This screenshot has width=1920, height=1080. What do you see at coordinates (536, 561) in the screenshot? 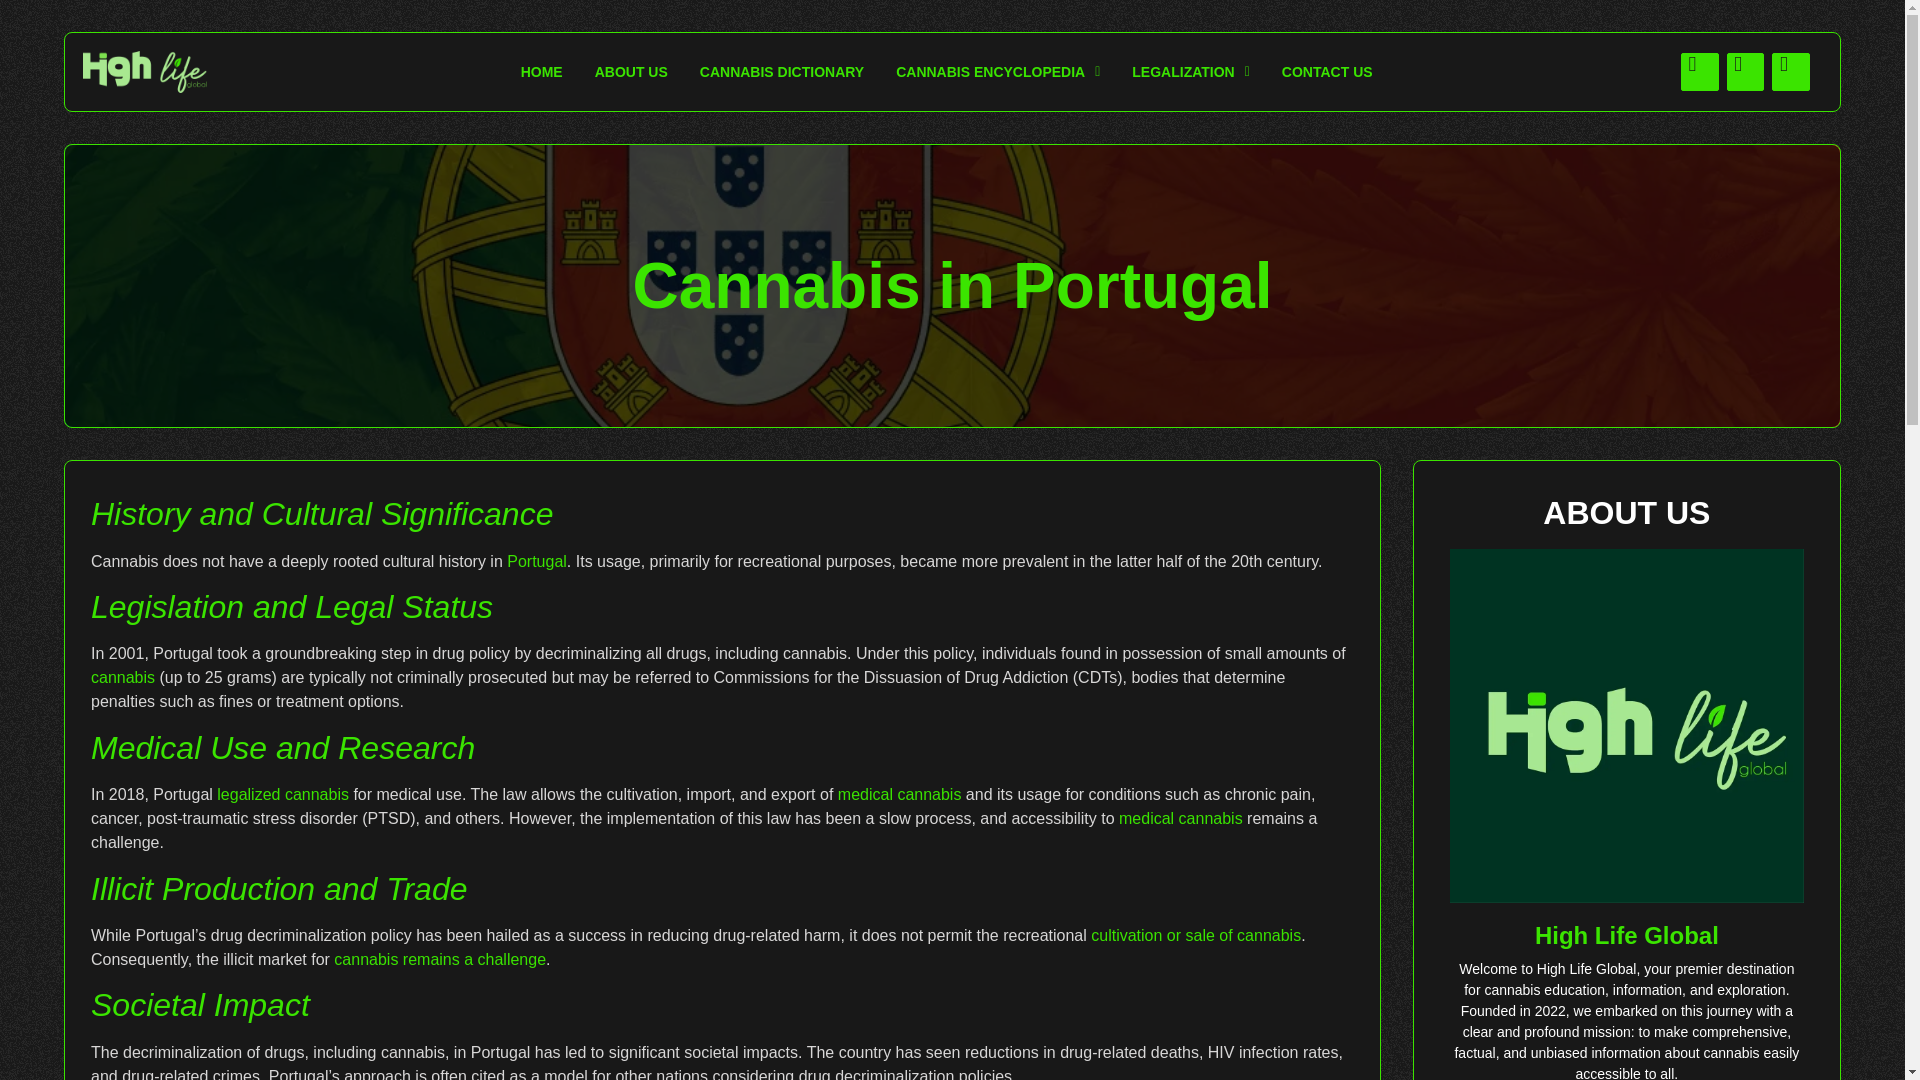
I see `Portugal` at bounding box center [536, 561].